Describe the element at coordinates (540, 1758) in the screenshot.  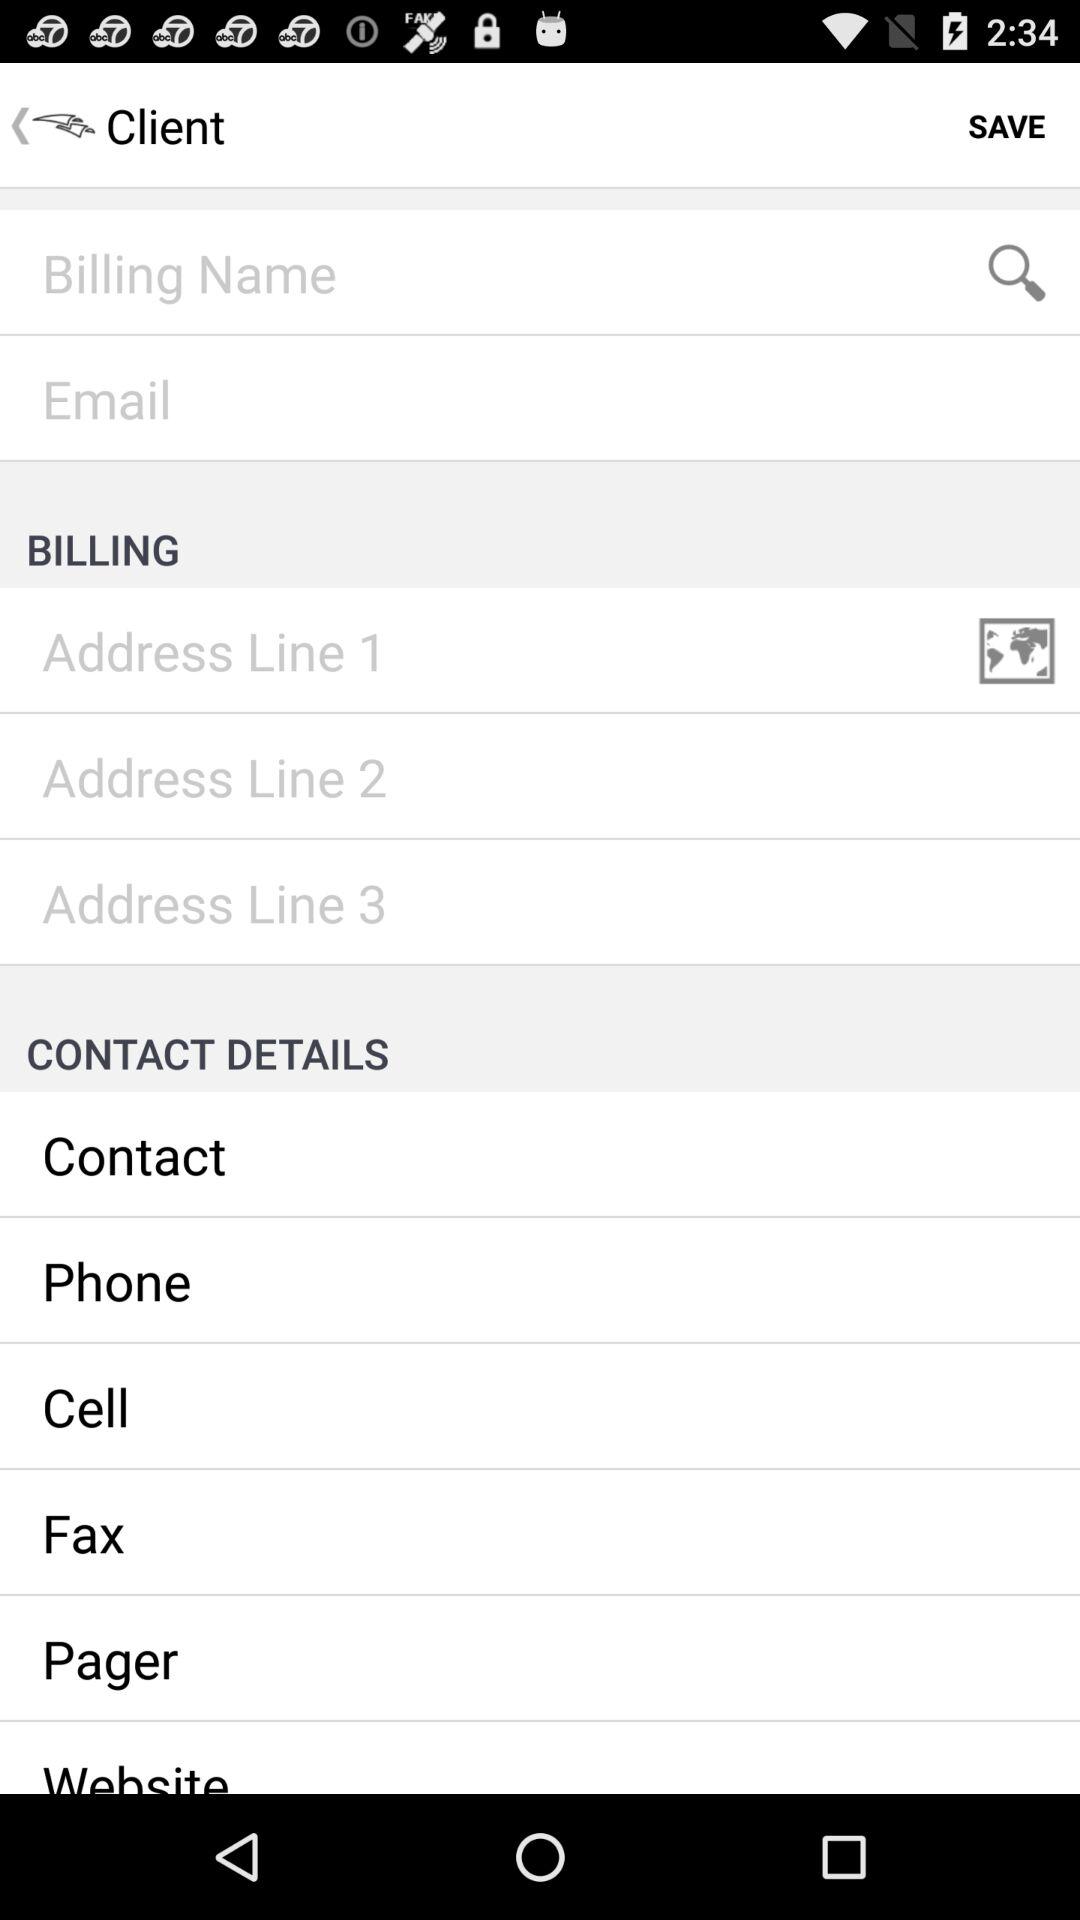
I see `select website` at that location.